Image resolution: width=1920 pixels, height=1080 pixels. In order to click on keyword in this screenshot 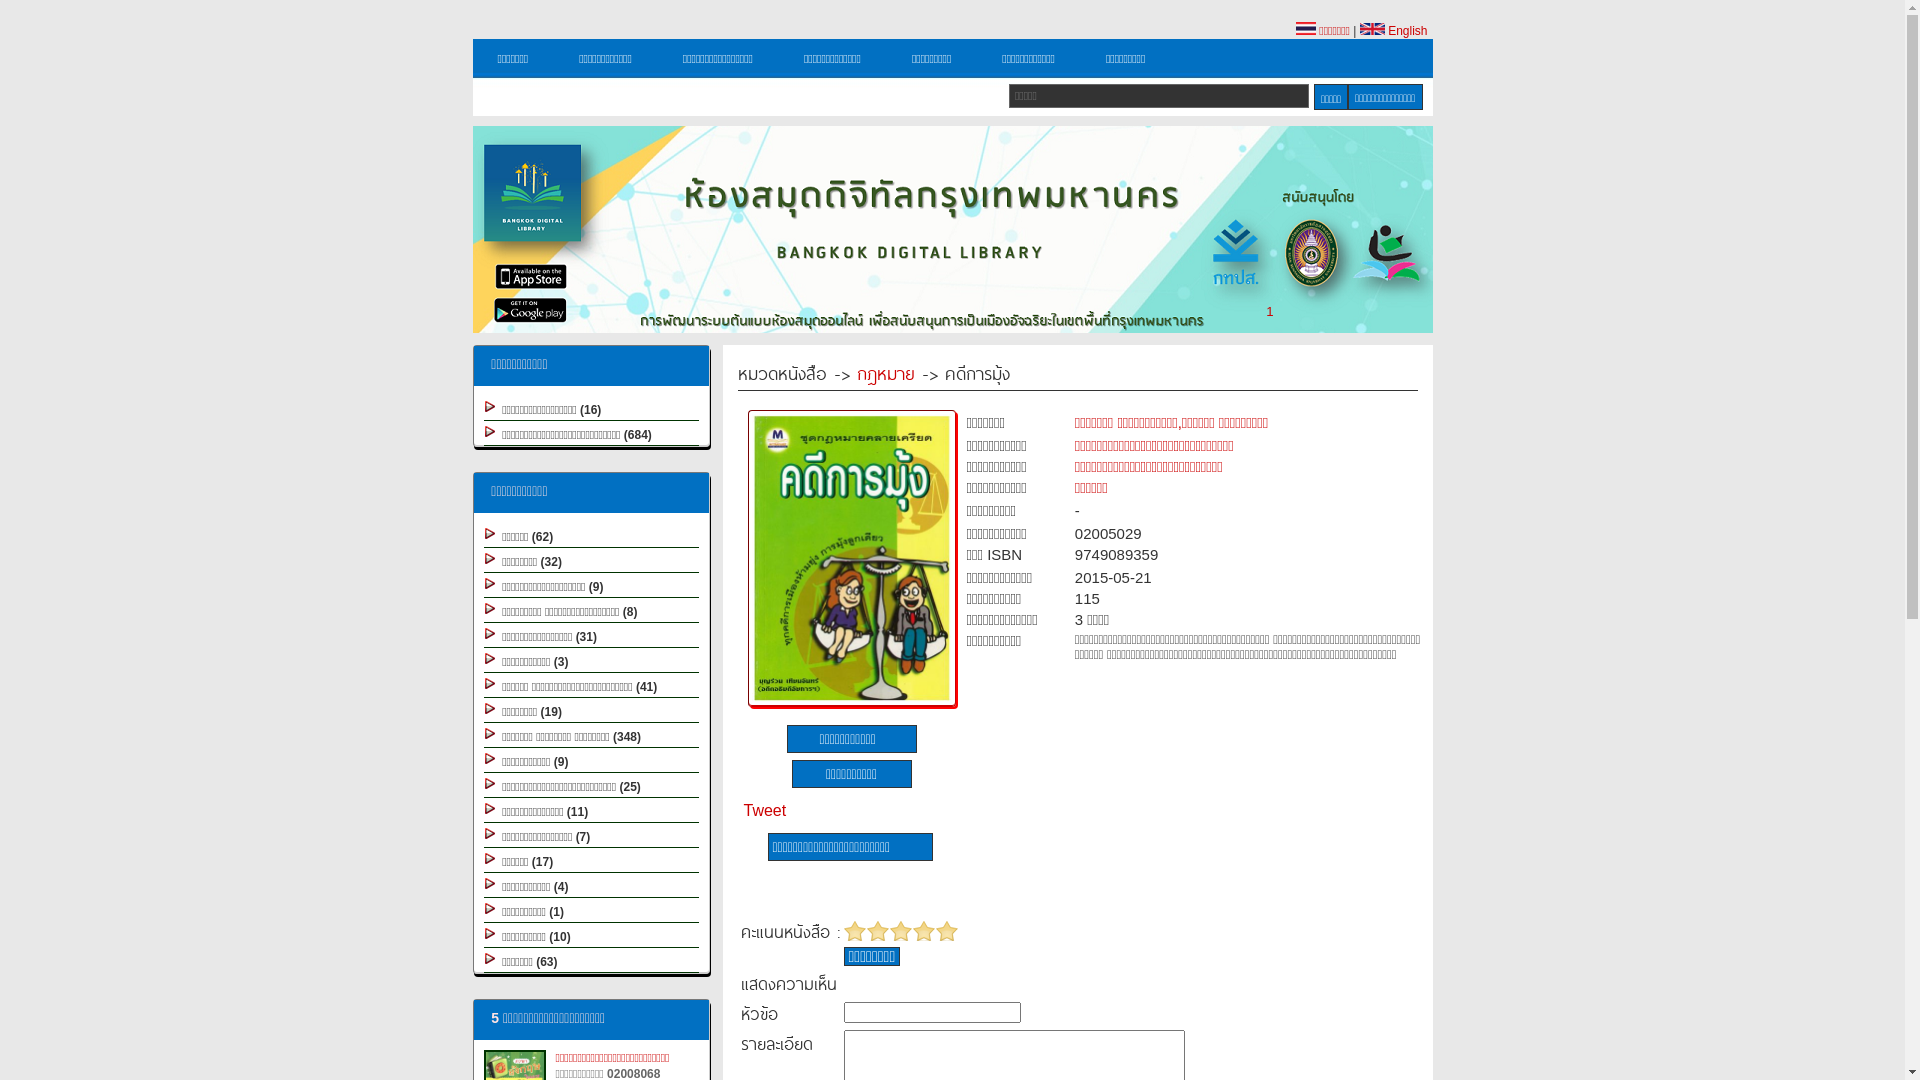, I will do `click(1159, 96)`.